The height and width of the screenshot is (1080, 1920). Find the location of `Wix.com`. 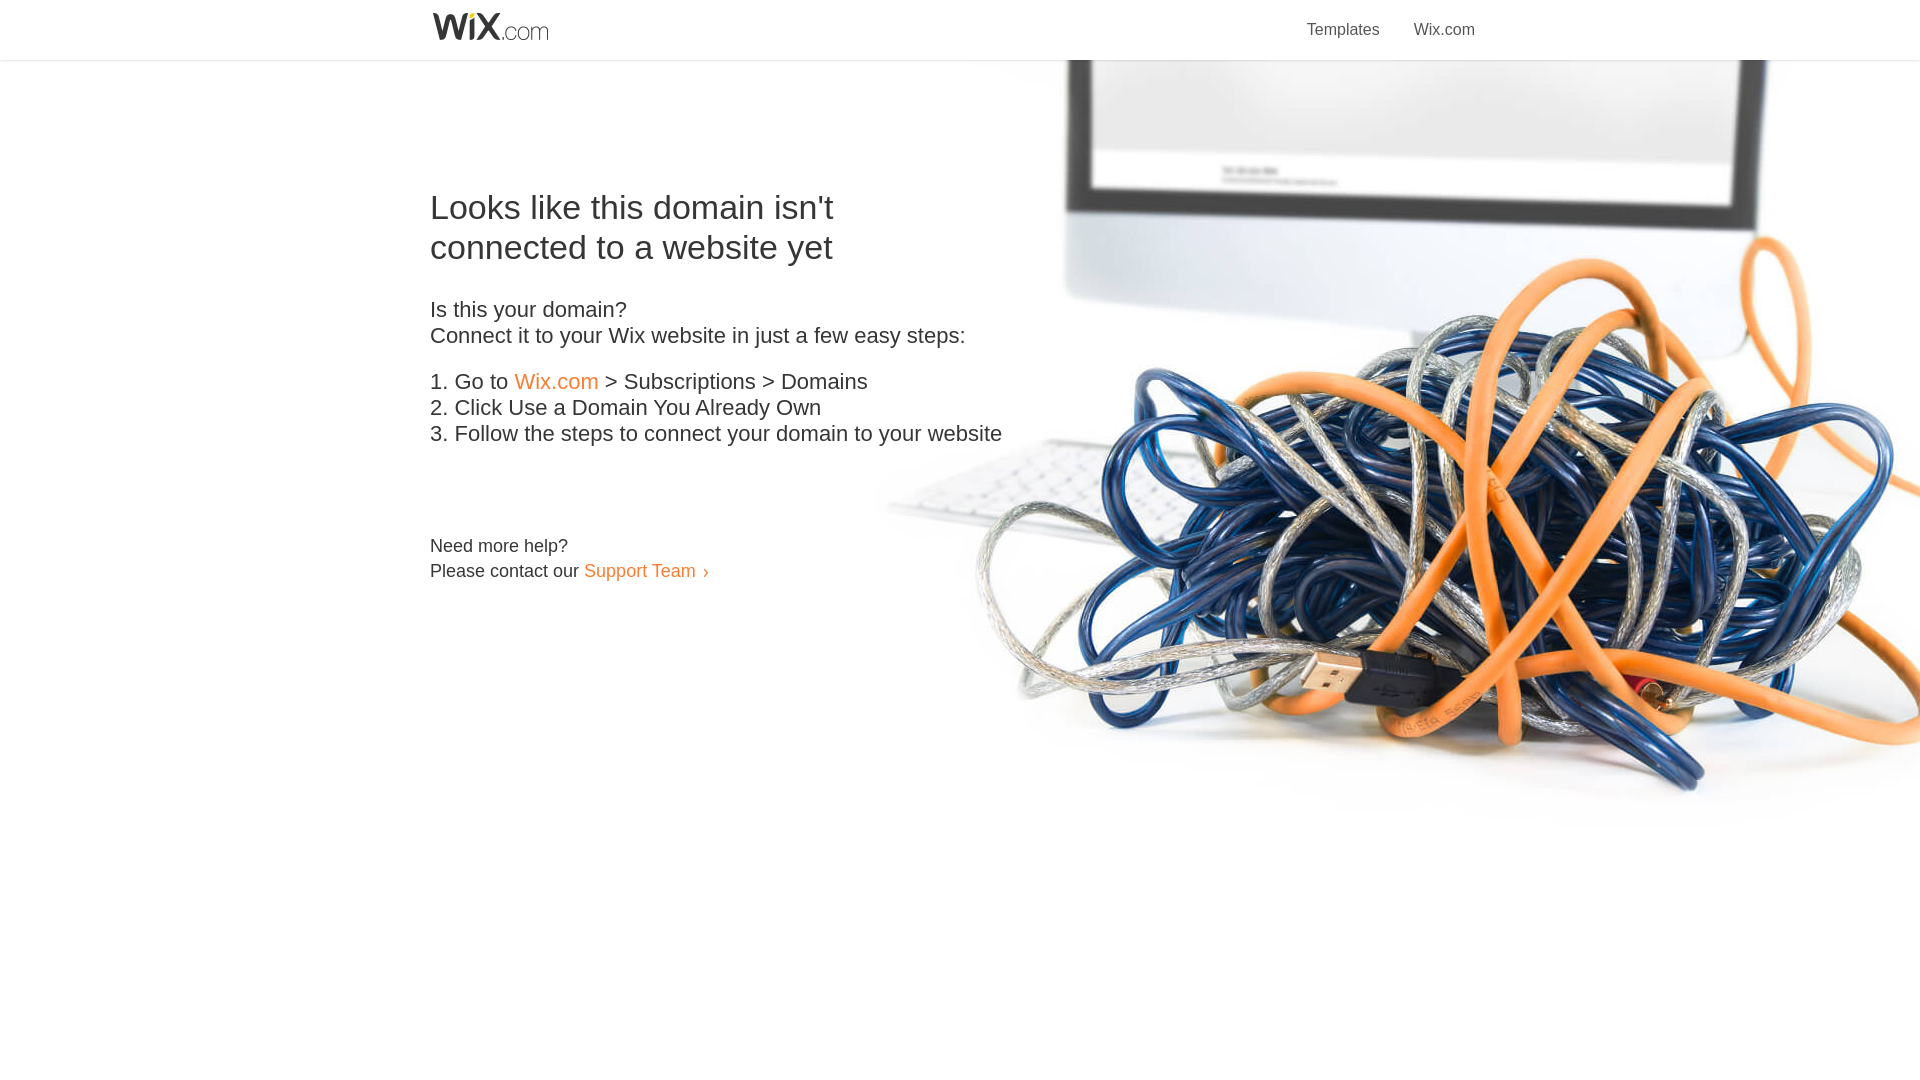

Wix.com is located at coordinates (556, 382).